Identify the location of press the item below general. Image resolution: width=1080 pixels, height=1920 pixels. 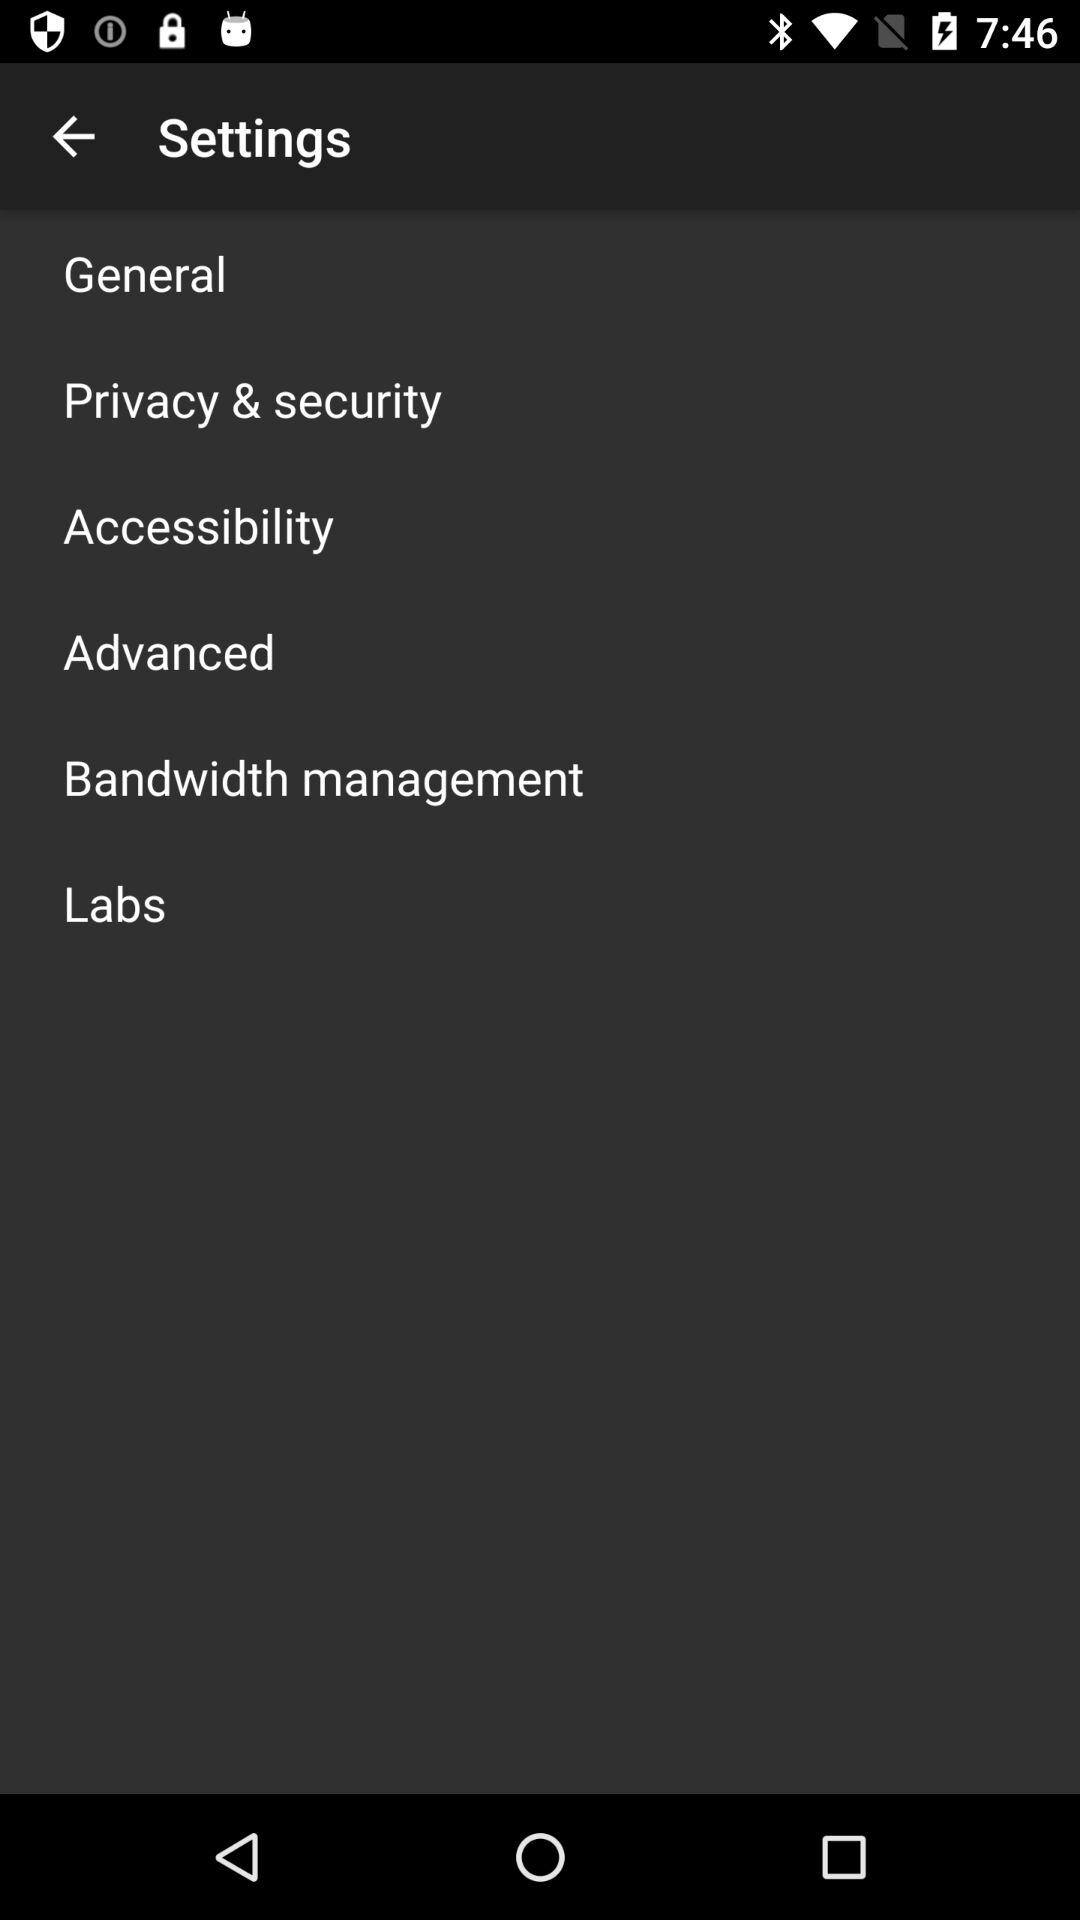
(252, 398).